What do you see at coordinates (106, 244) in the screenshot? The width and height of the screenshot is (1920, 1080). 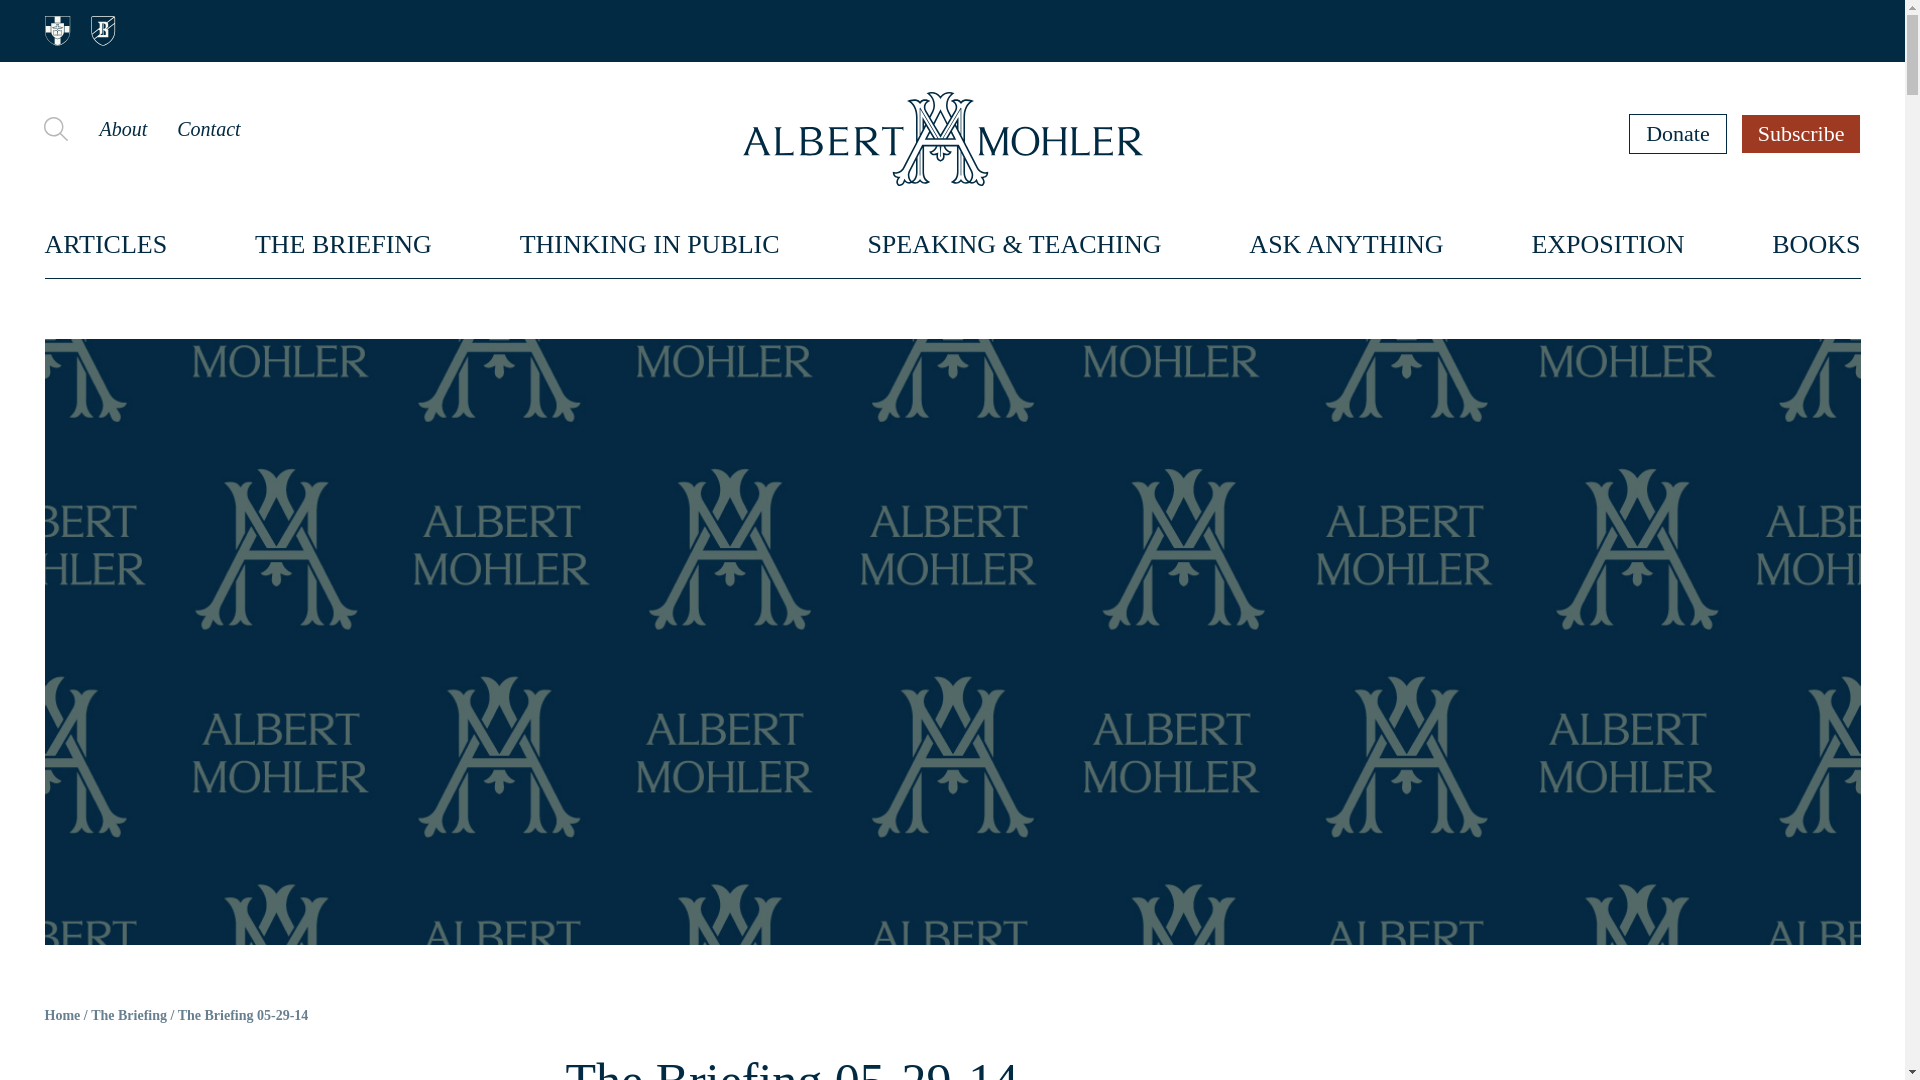 I see `ARTICLES` at bounding box center [106, 244].